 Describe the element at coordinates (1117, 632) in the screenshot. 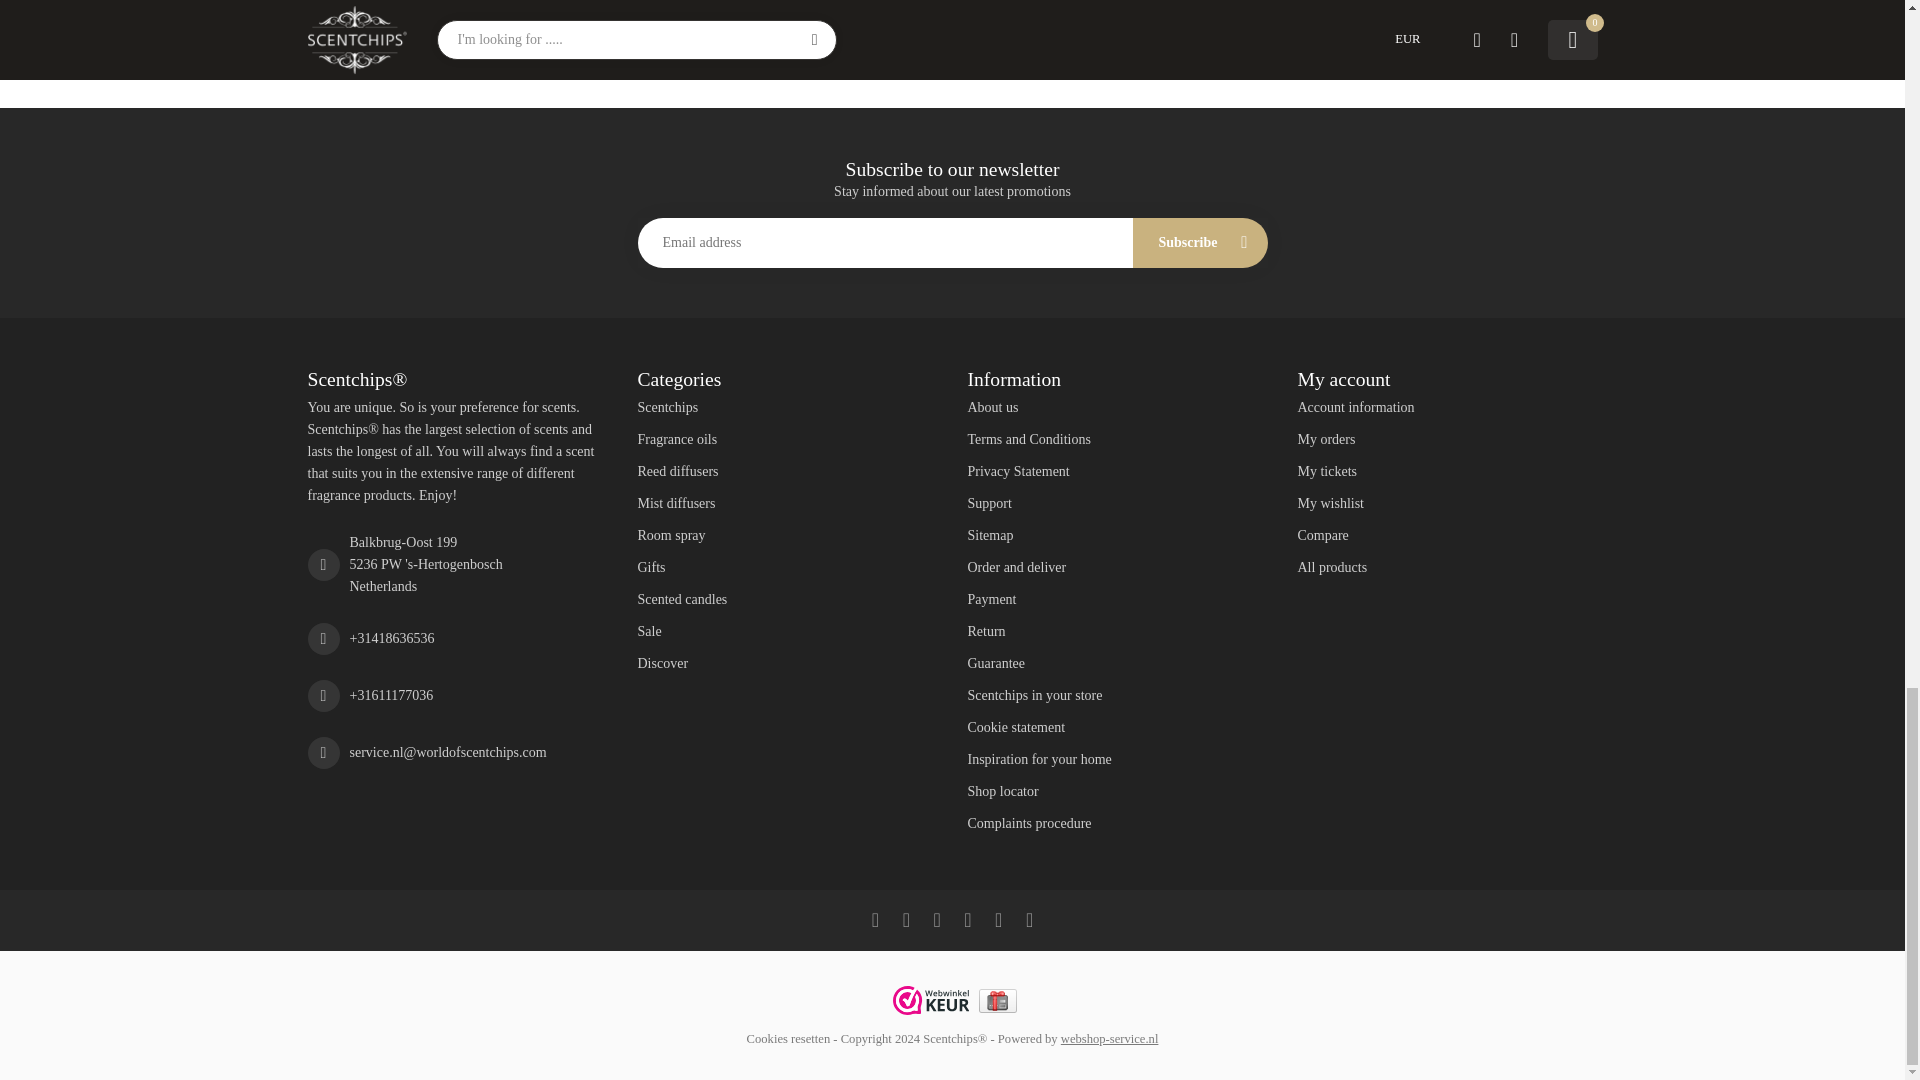

I see `Return` at that location.